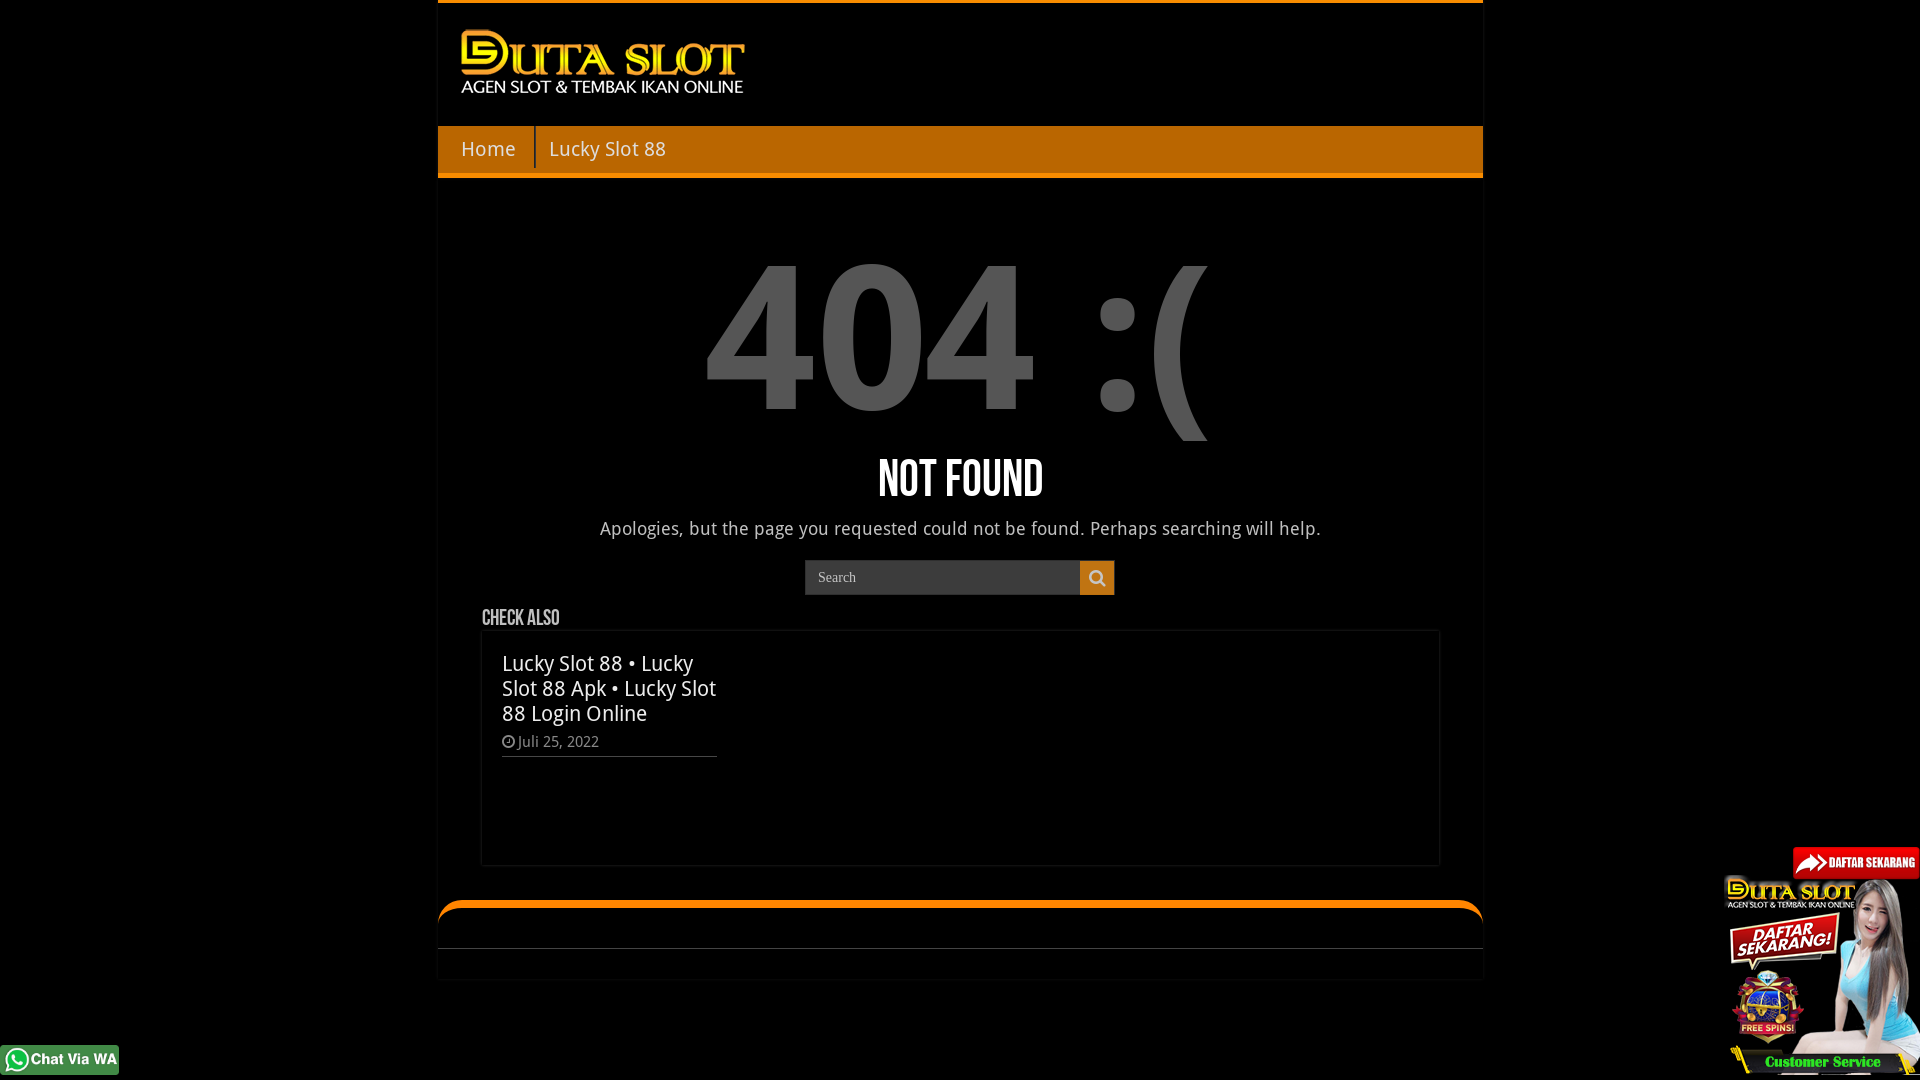  What do you see at coordinates (1097, 578) in the screenshot?
I see `Search` at bounding box center [1097, 578].